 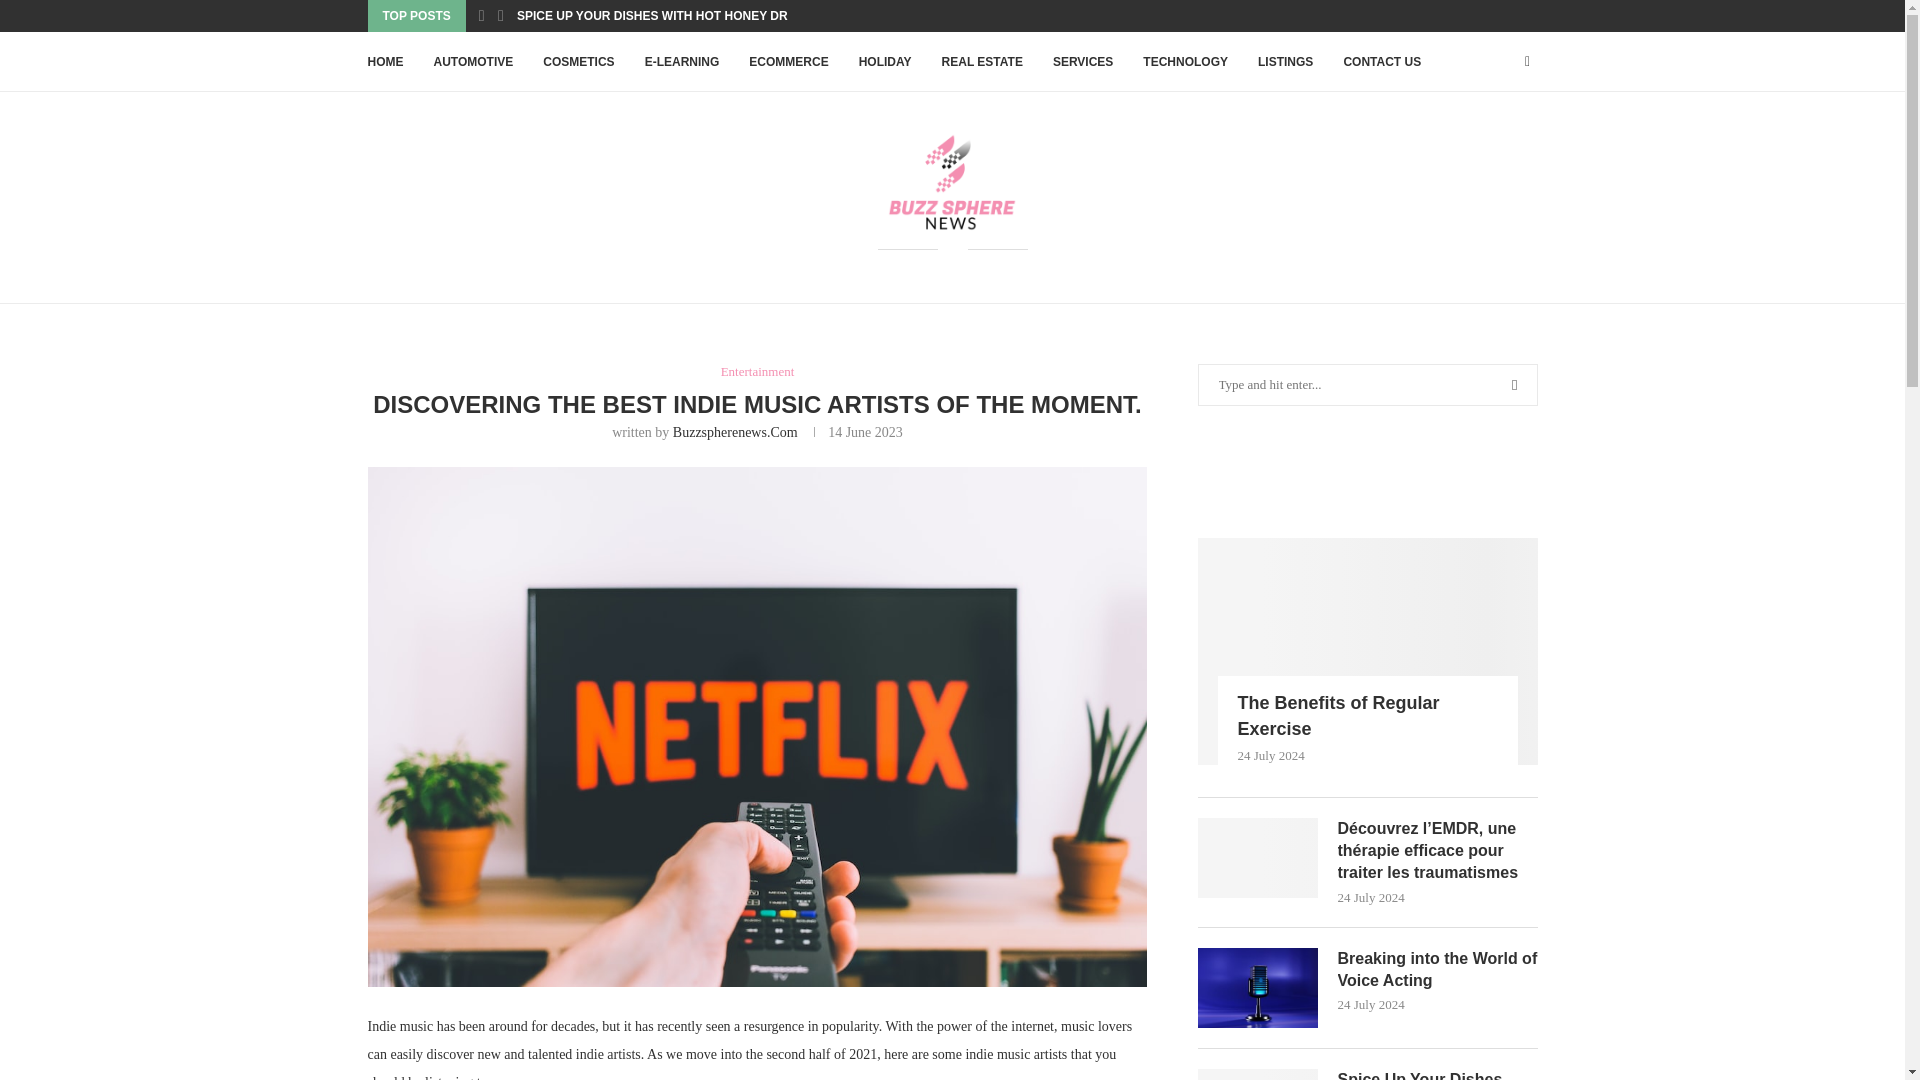 I want to click on HOLIDAY, so click(x=885, y=62).